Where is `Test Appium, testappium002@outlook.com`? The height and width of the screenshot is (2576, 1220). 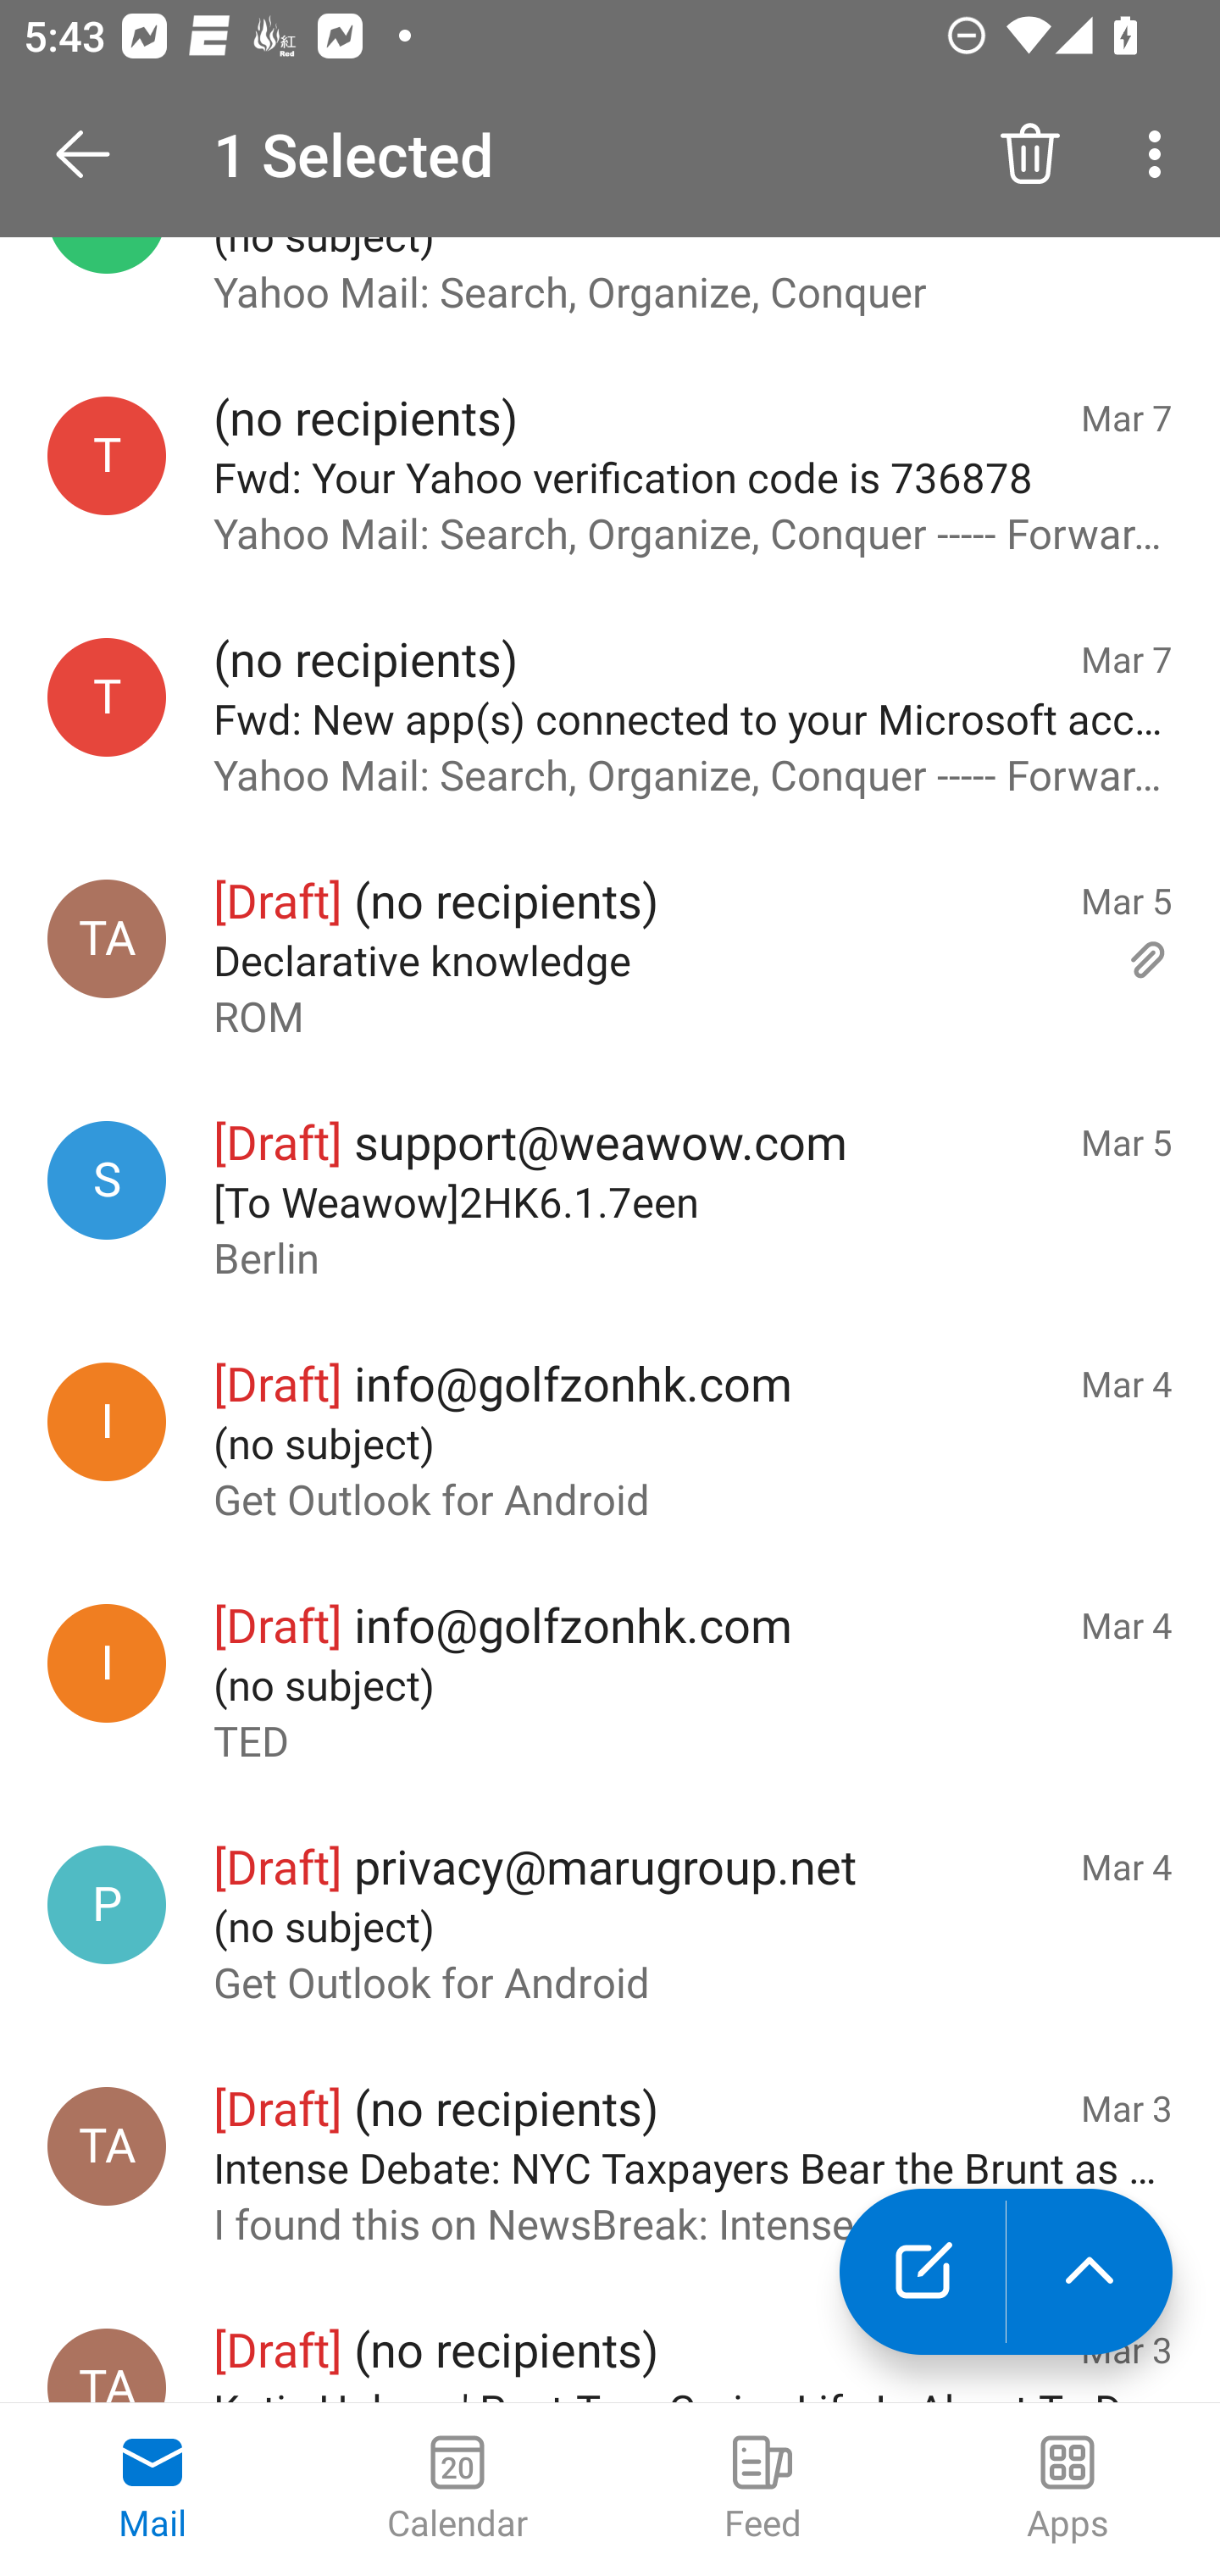
Test Appium, testappium002@outlook.com is located at coordinates (107, 939).